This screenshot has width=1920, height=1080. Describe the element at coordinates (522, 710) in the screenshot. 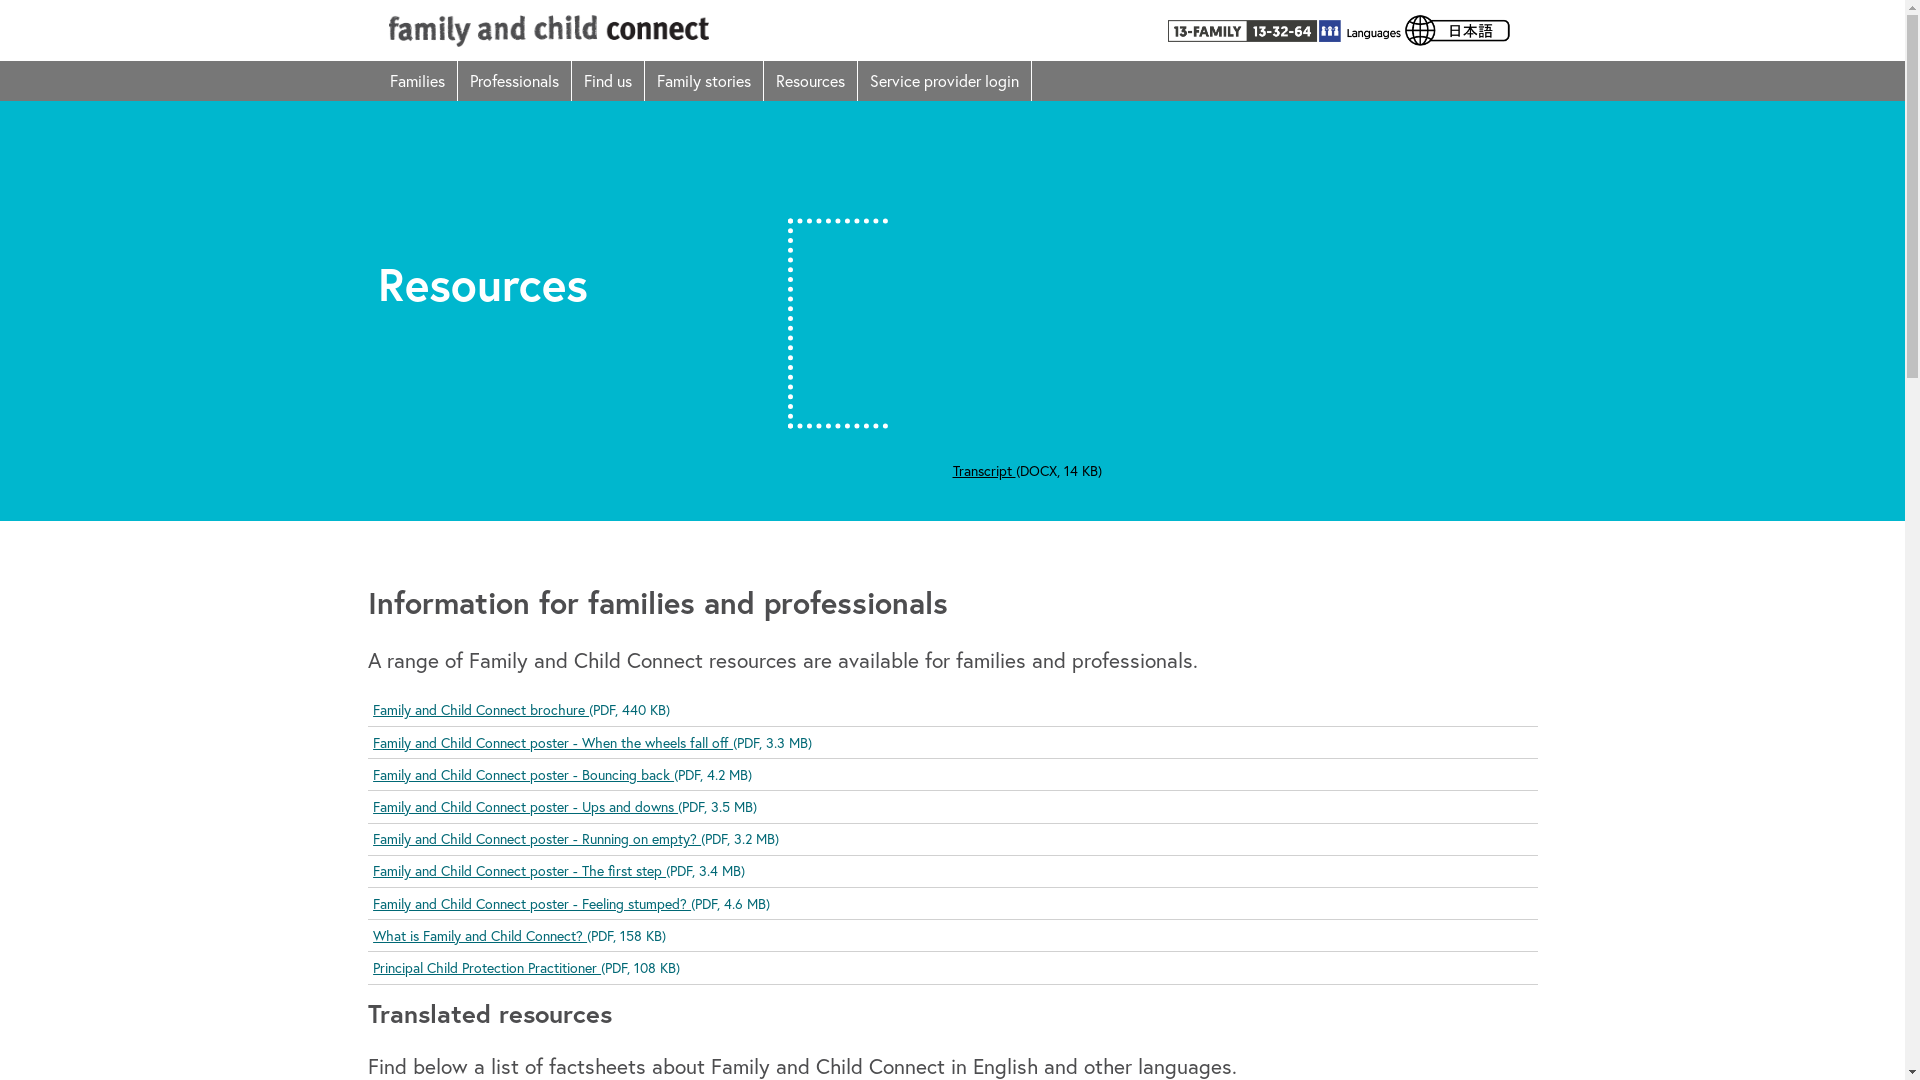

I see `Family and Child Connect brochure (PDF, 440 KB)` at that location.